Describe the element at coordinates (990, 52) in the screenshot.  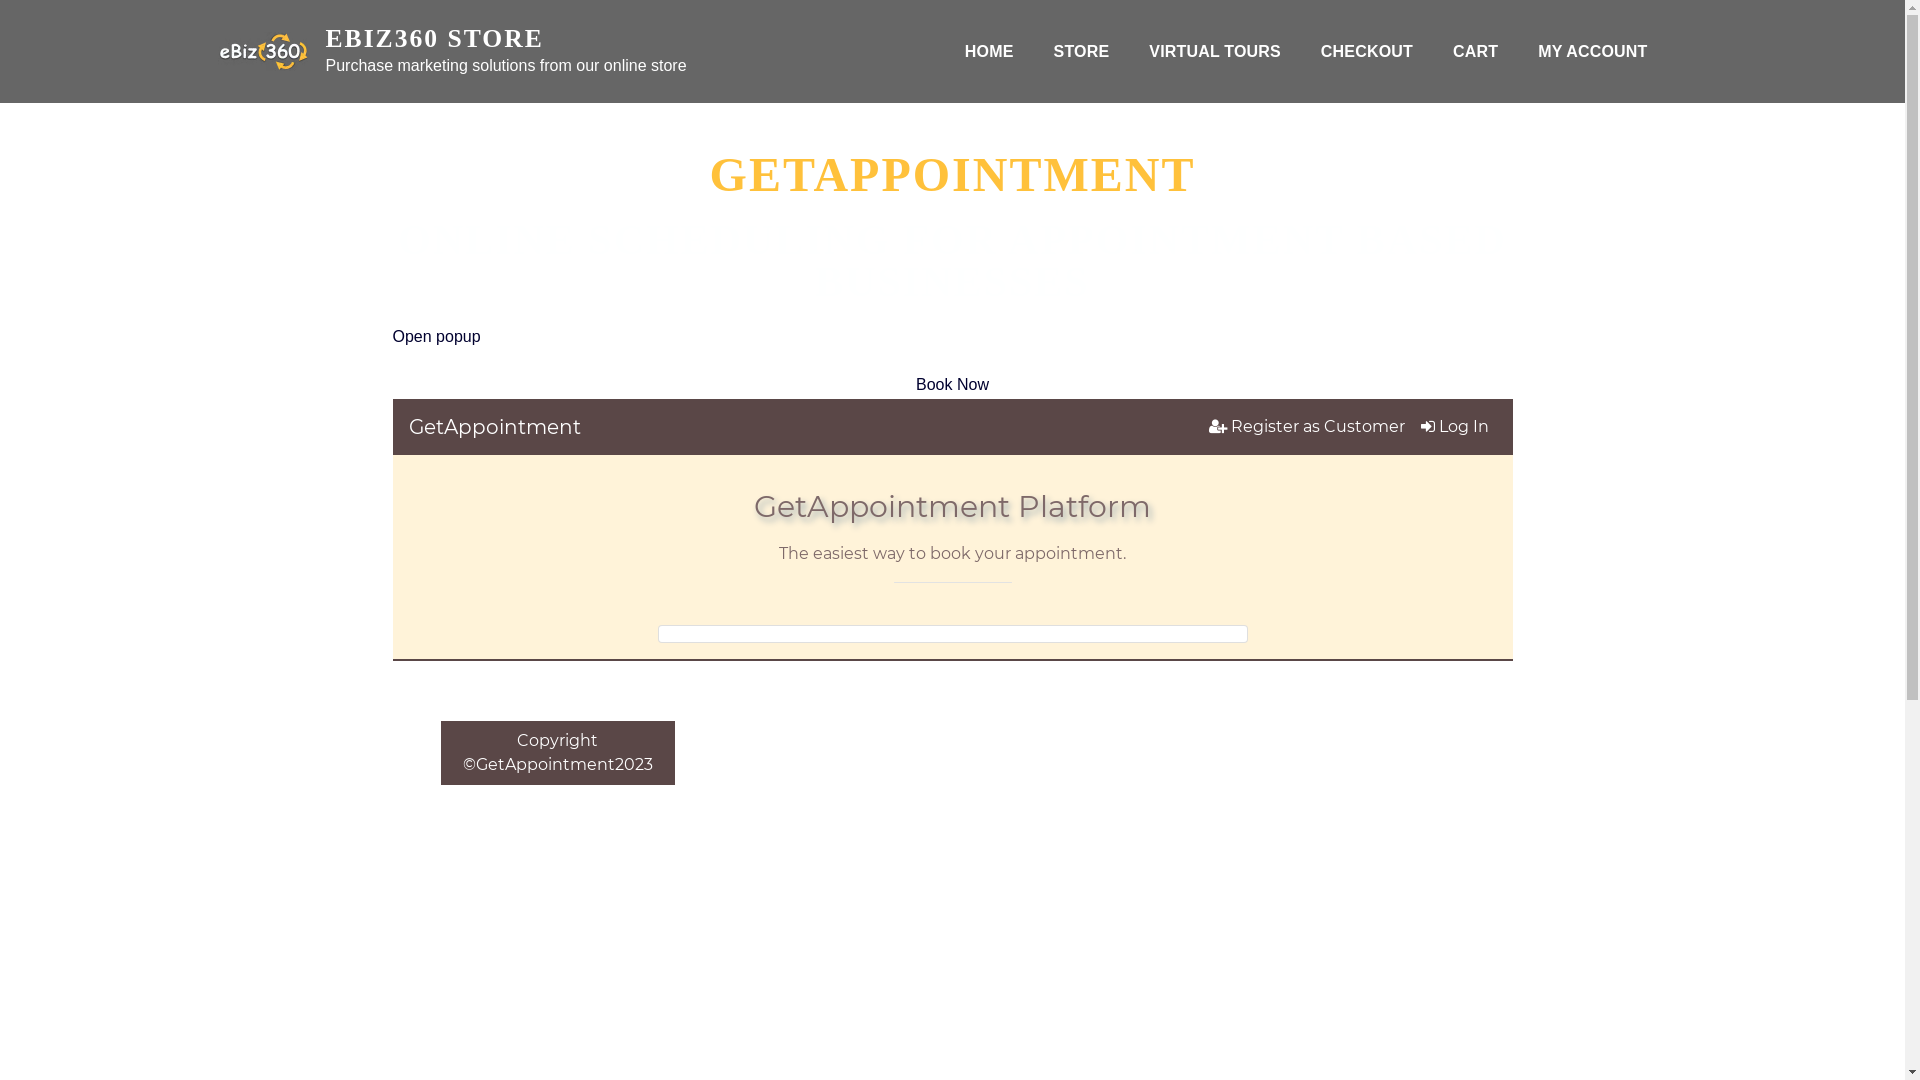
I see `HOME` at that location.